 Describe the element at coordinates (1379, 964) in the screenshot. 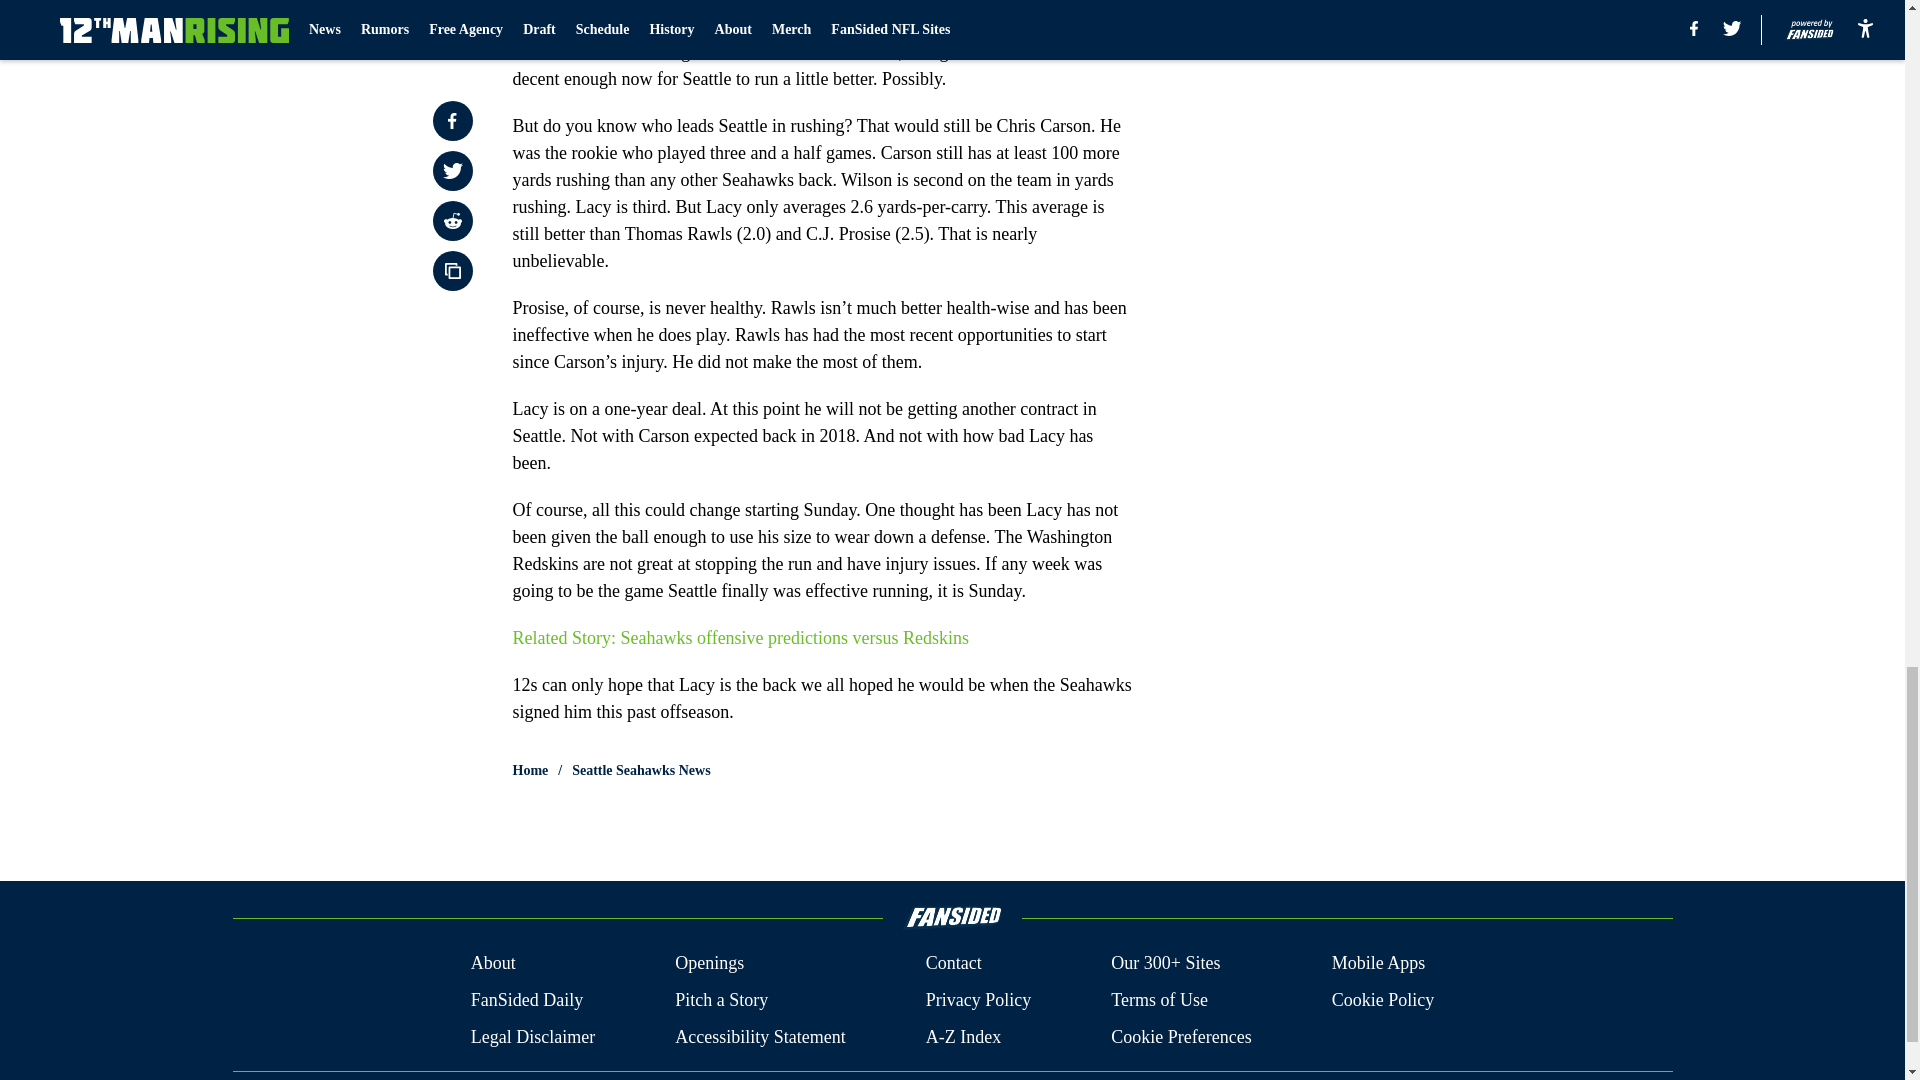

I see `Mobile Apps` at that location.